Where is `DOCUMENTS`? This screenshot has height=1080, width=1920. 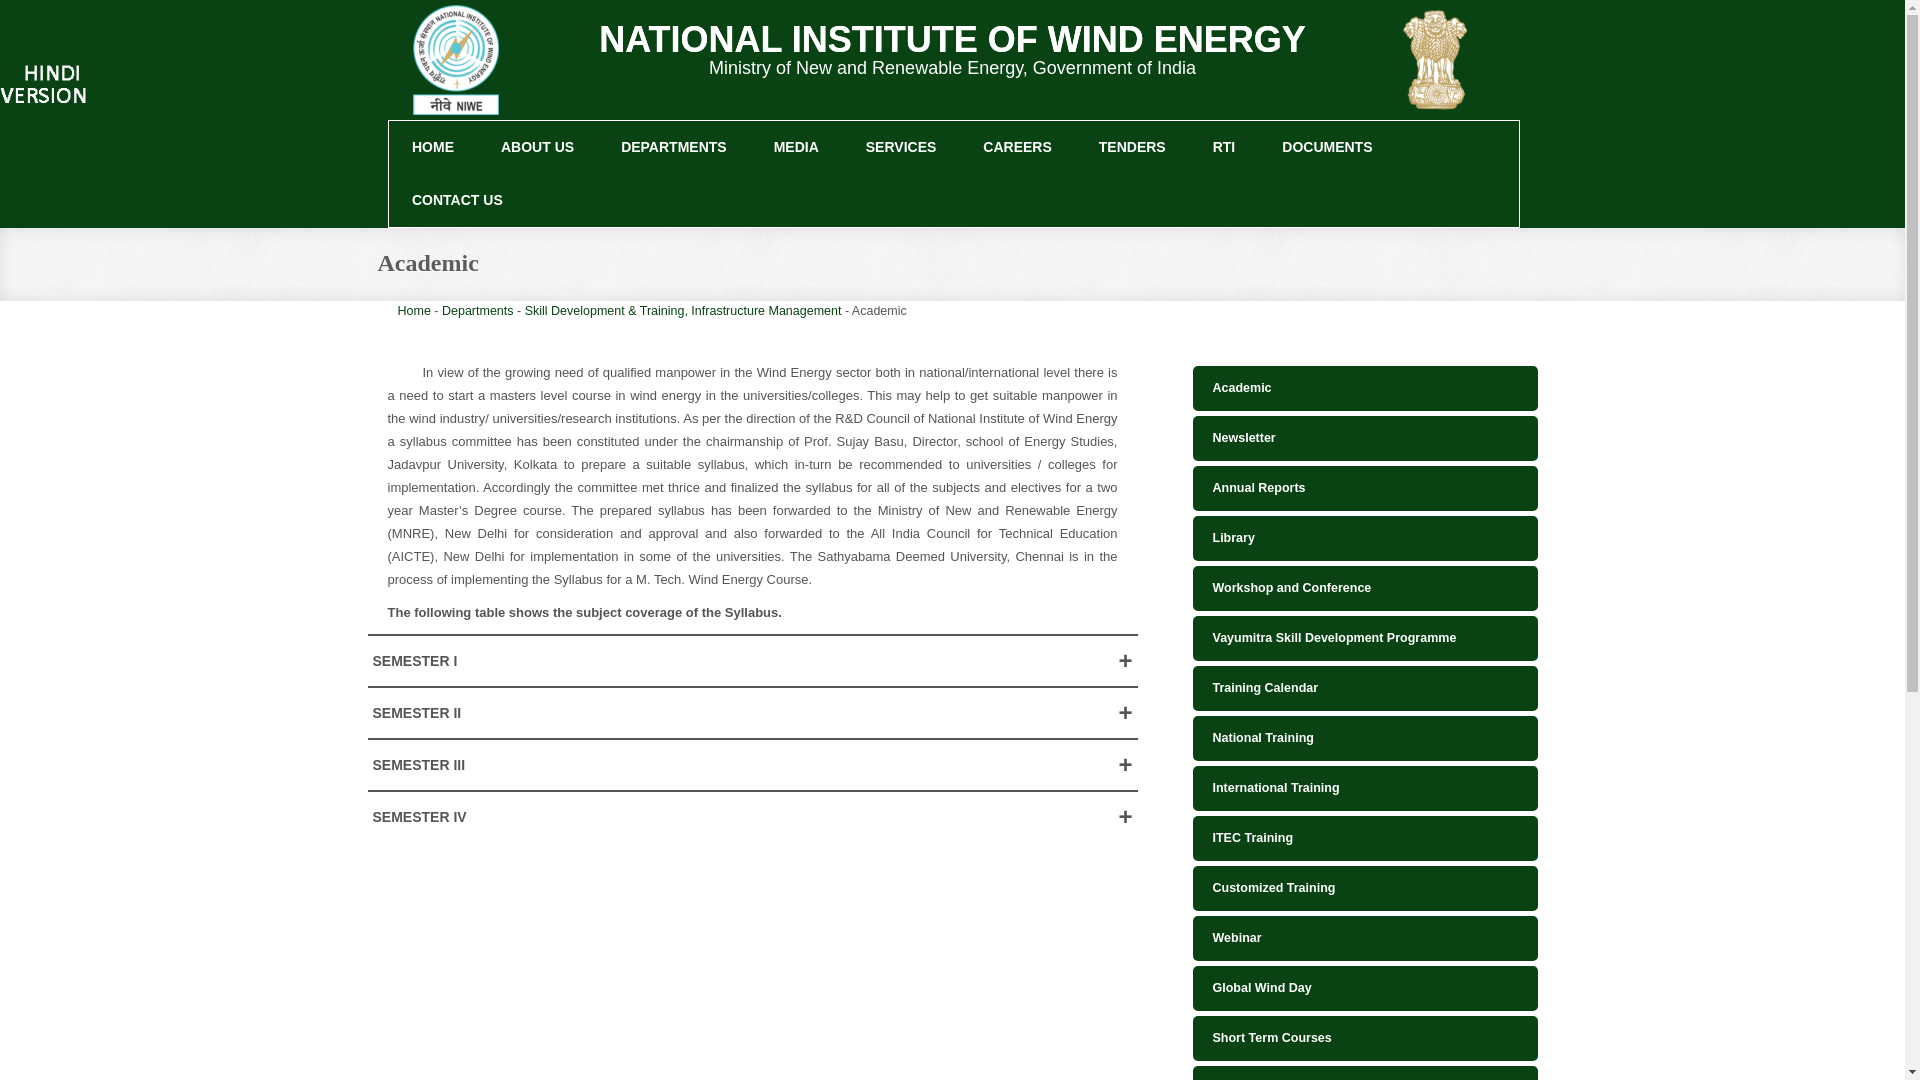 DOCUMENTS is located at coordinates (1327, 146).